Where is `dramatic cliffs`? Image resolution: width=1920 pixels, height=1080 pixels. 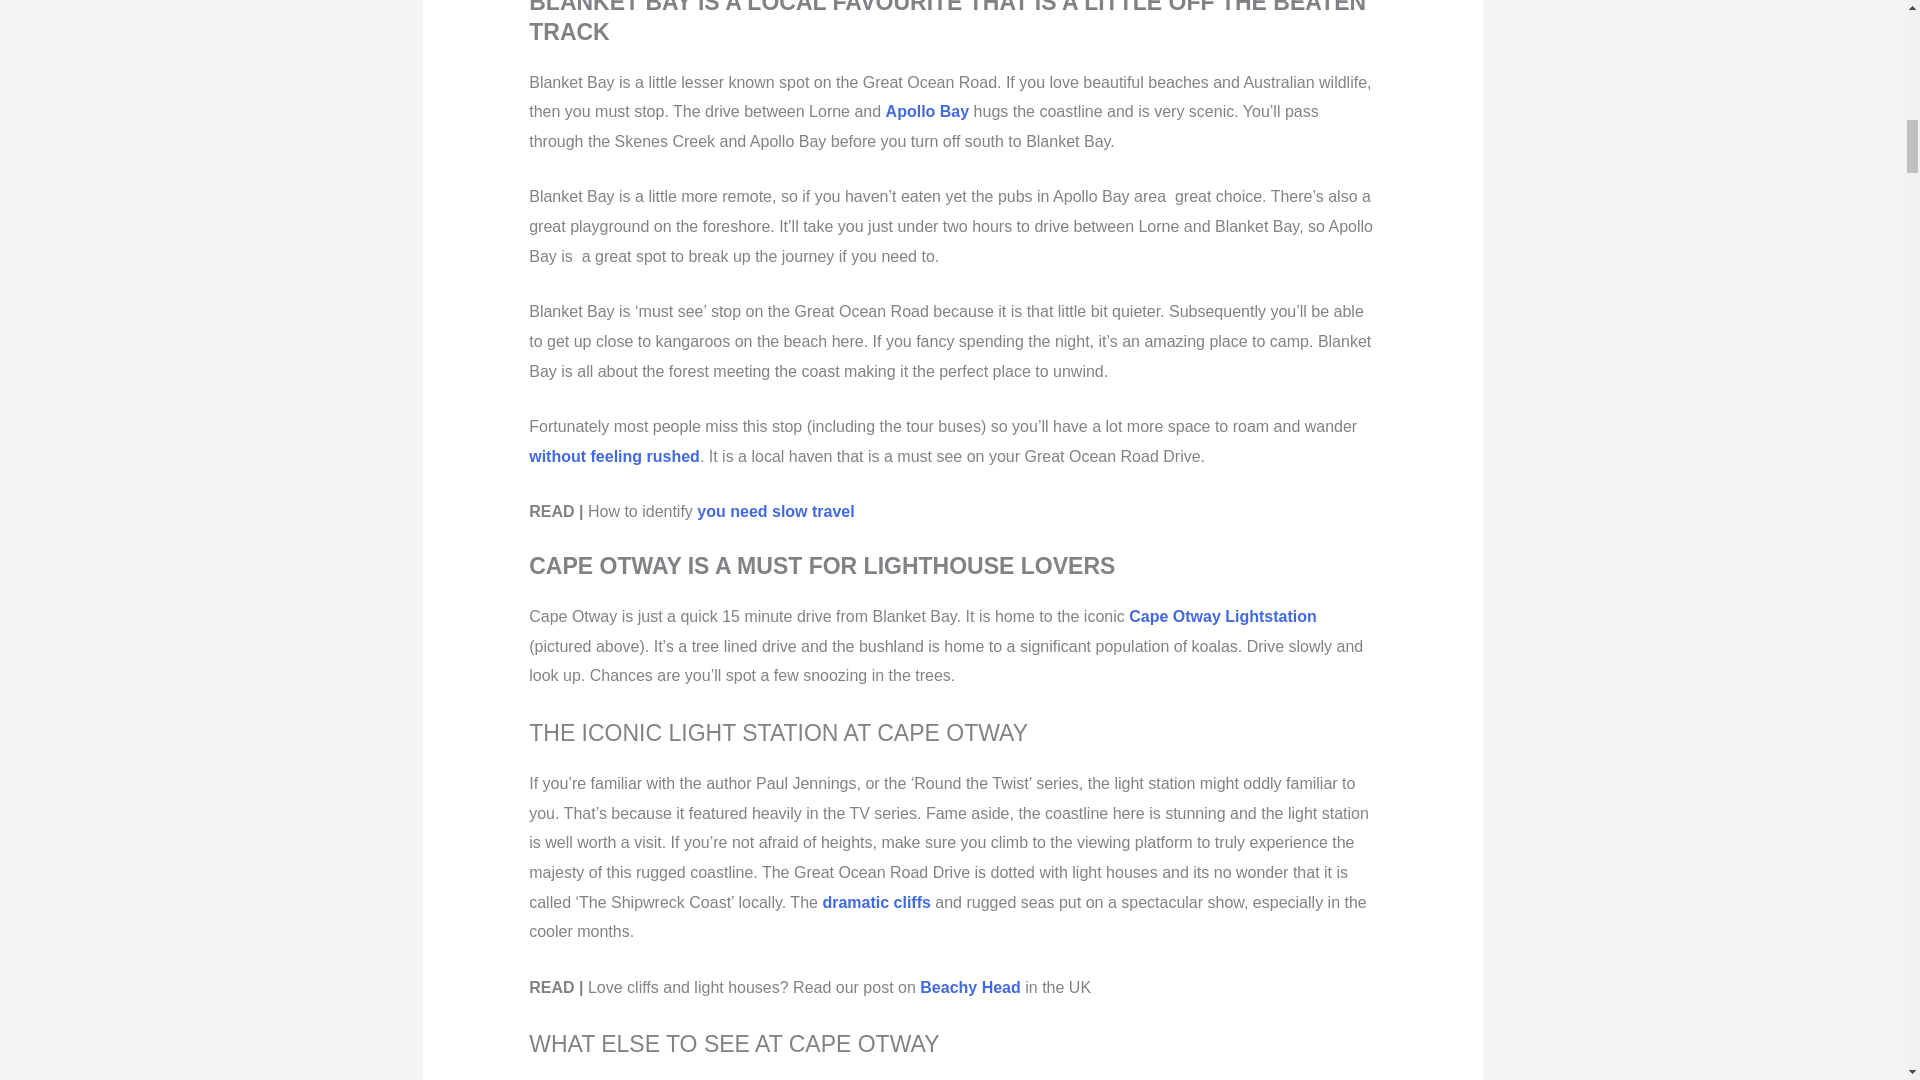
dramatic cliffs is located at coordinates (875, 902).